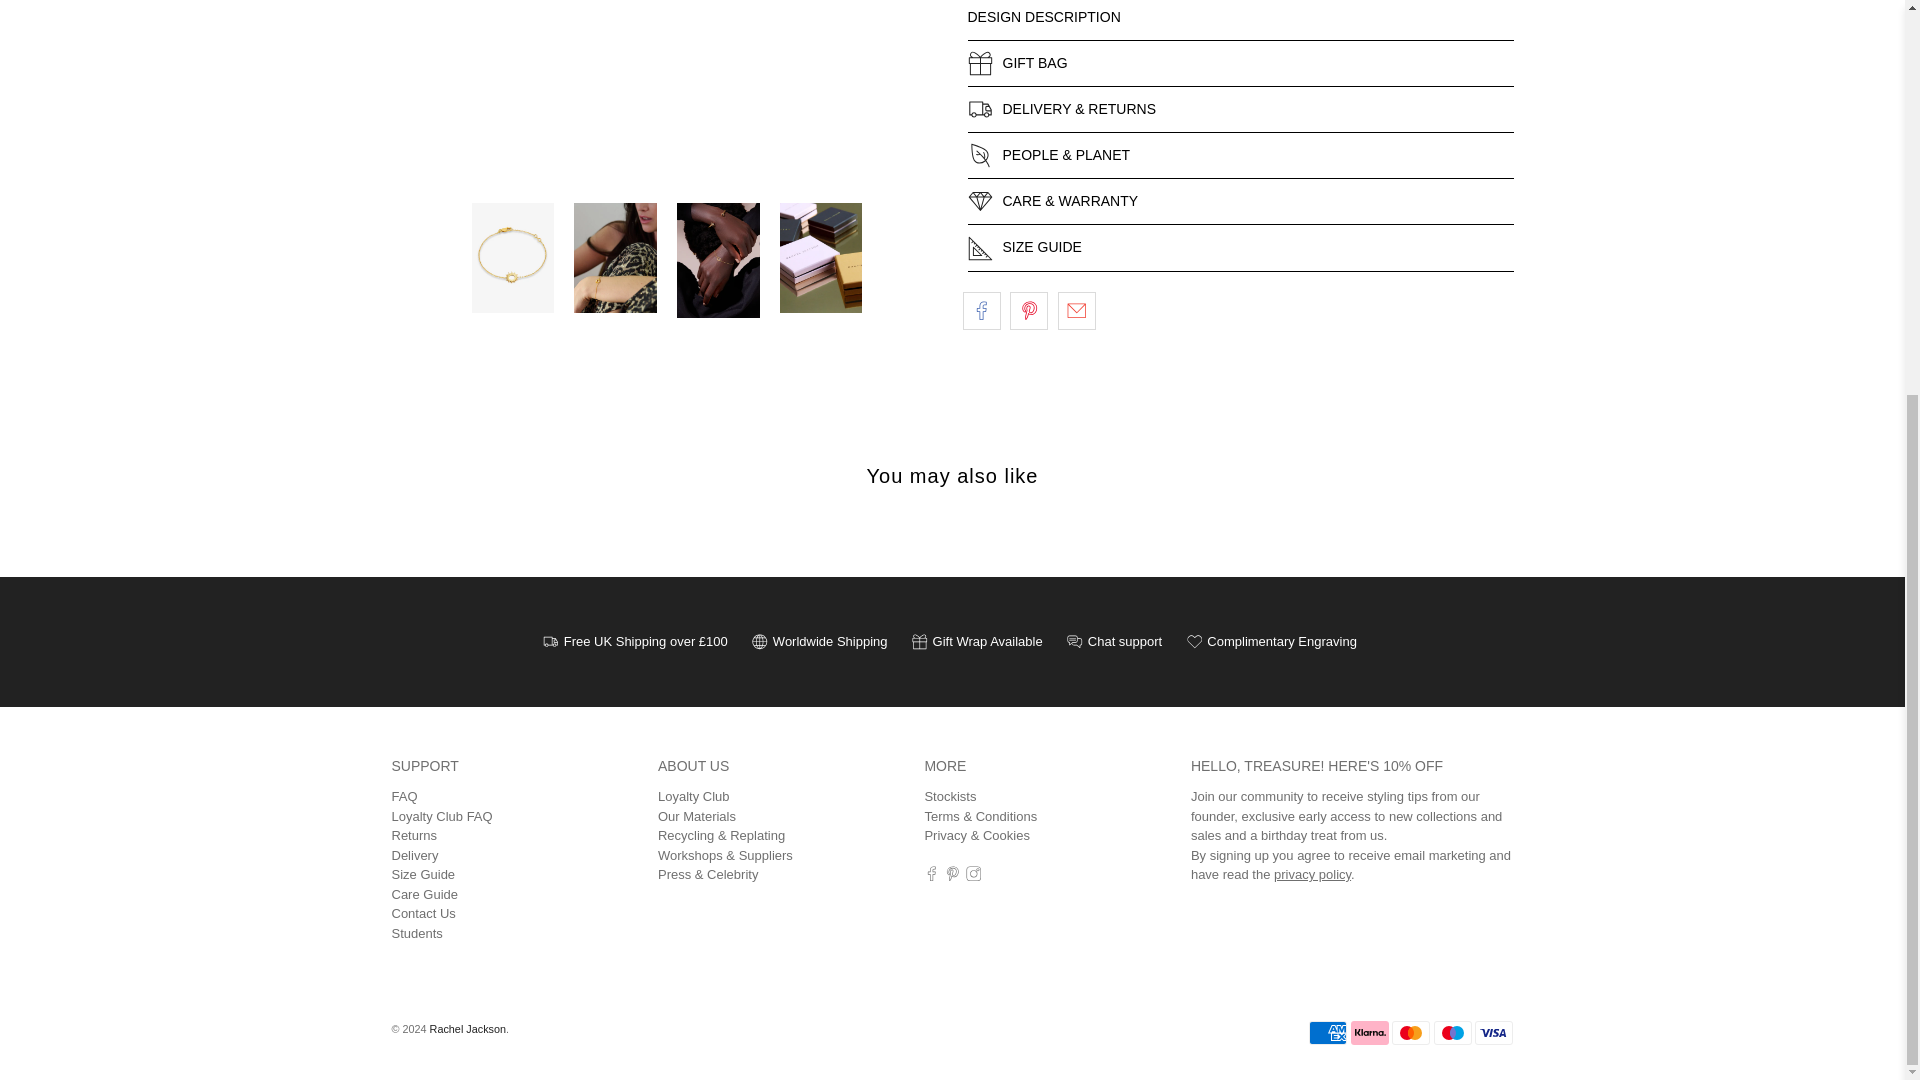  What do you see at coordinates (973, 876) in the screenshot?
I see `Rachel Jackson on Instagram` at bounding box center [973, 876].